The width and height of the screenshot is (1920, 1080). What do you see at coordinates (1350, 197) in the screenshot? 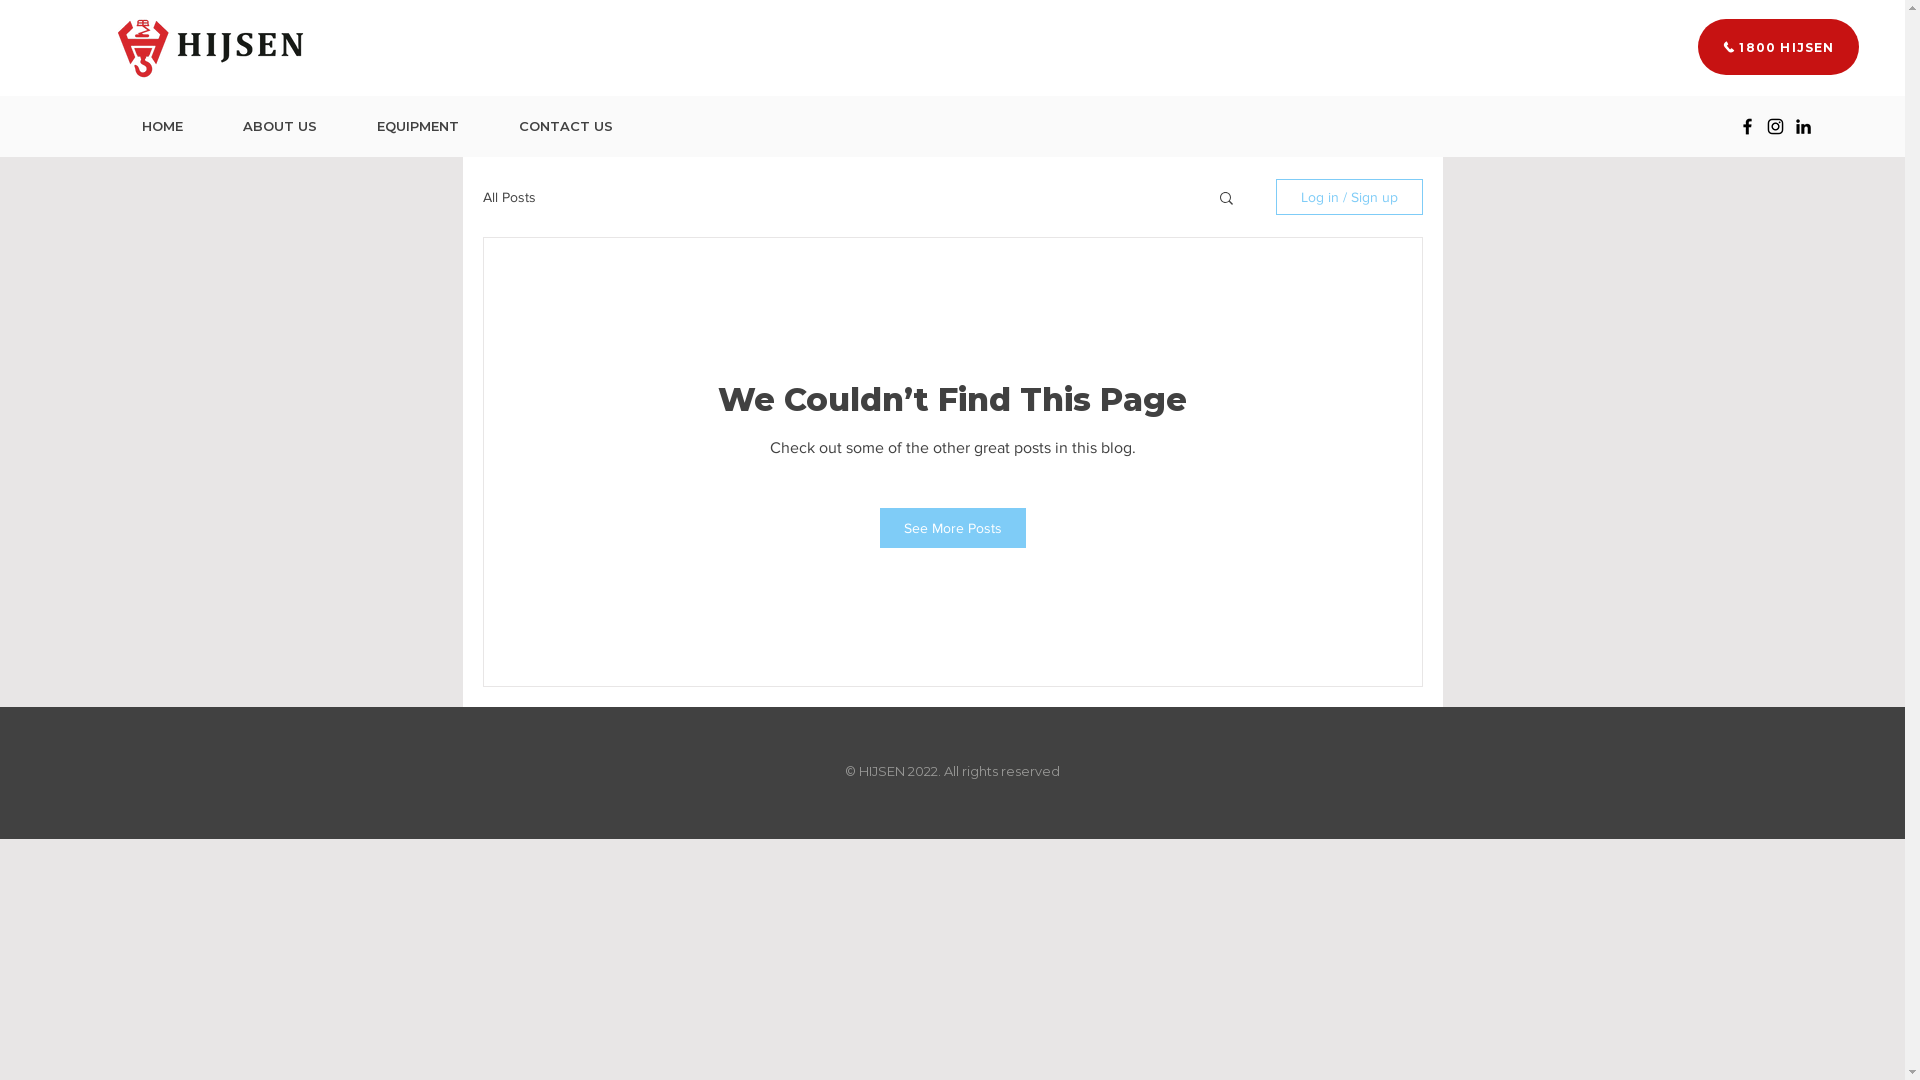
I see `Log in / Sign up` at bounding box center [1350, 197].